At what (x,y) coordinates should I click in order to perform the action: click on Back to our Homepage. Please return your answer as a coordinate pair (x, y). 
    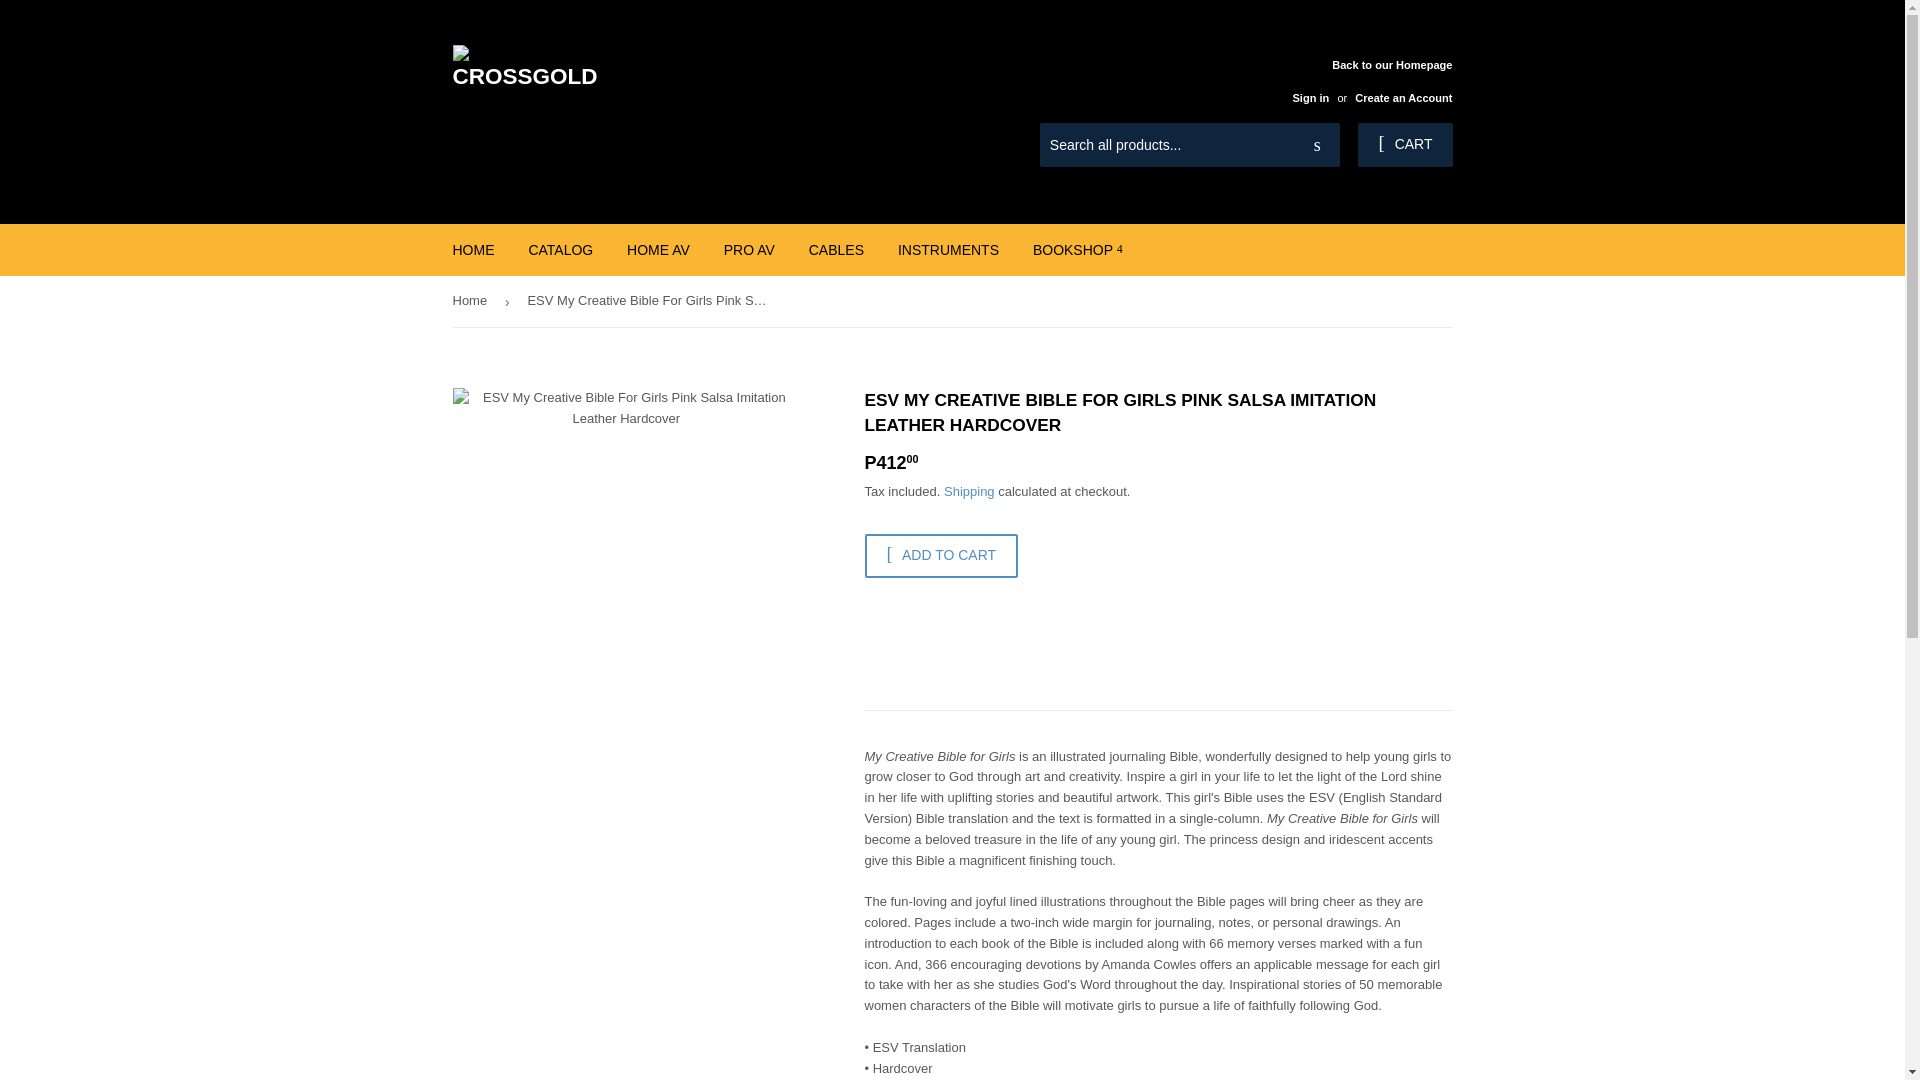
    Looking at the image, I should click on (1364, 80).